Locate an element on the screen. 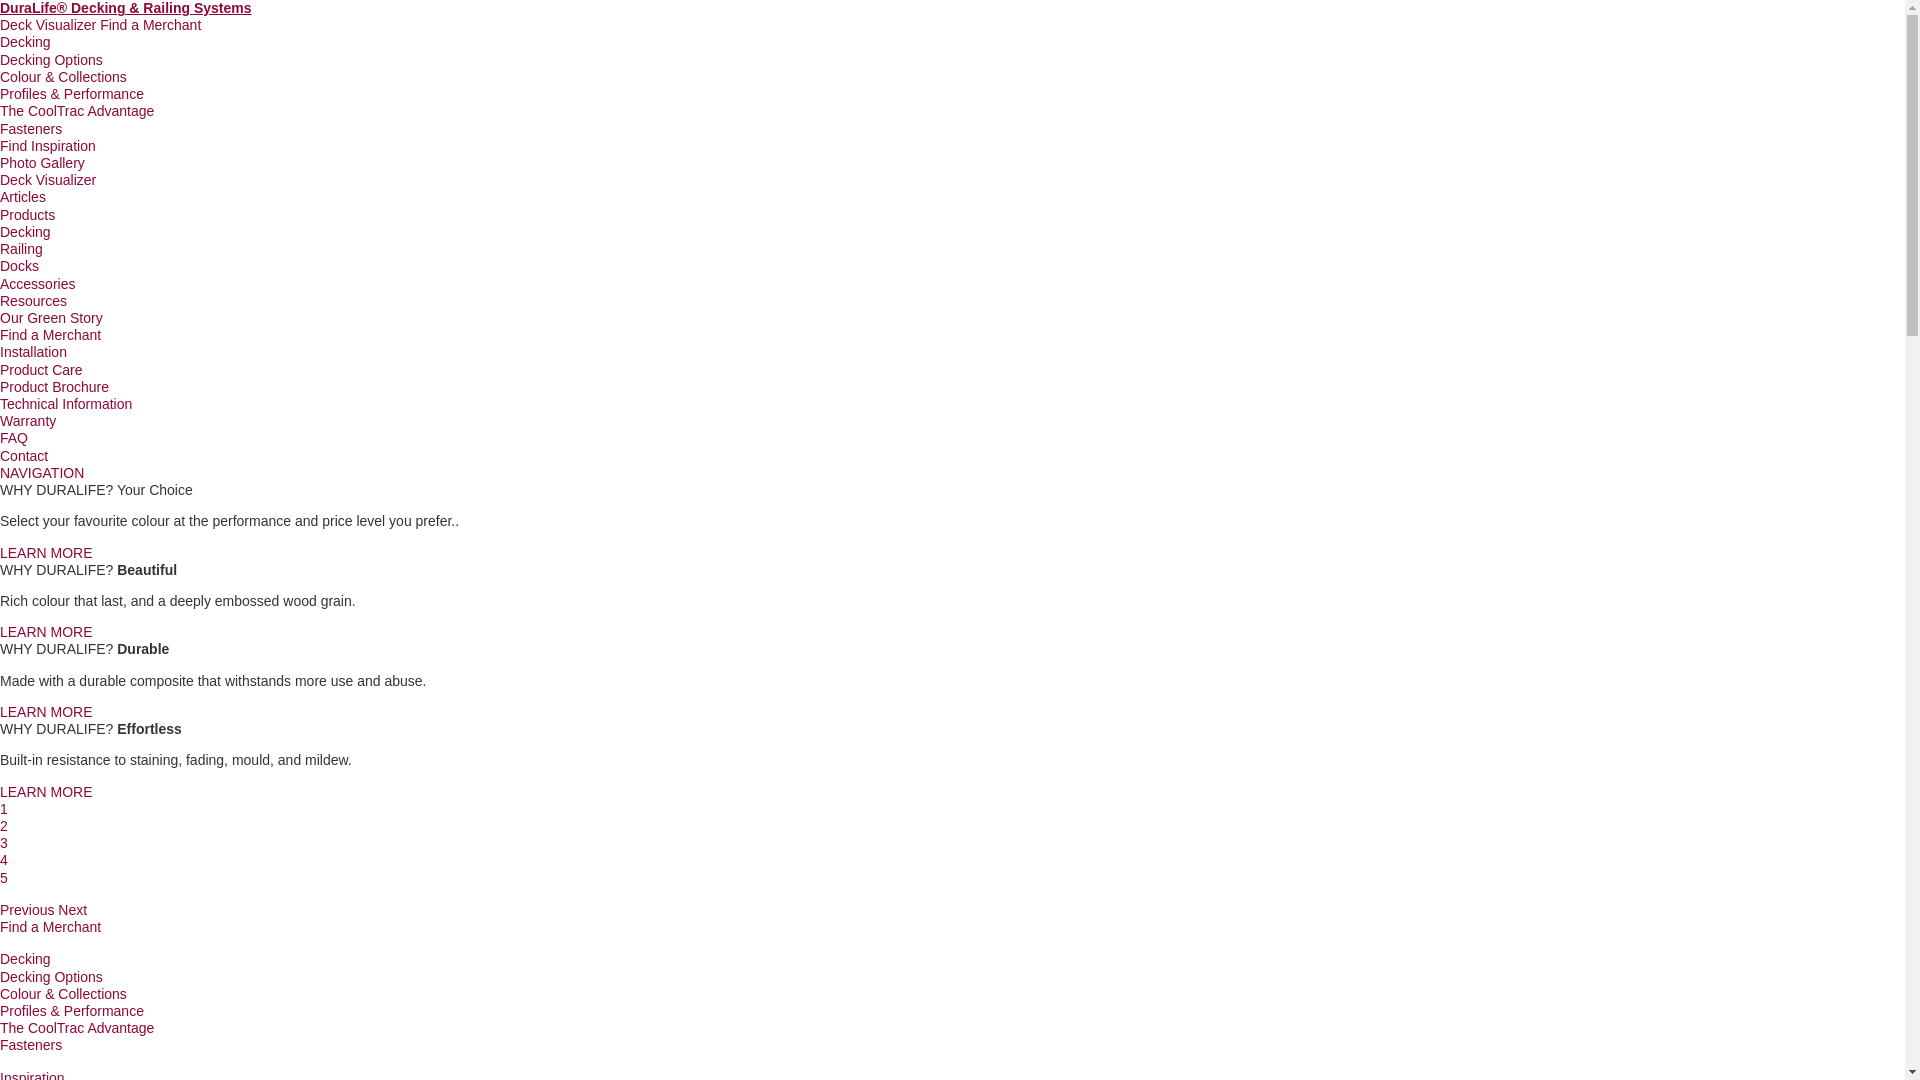  Decking is located at coordinates (26, 42).